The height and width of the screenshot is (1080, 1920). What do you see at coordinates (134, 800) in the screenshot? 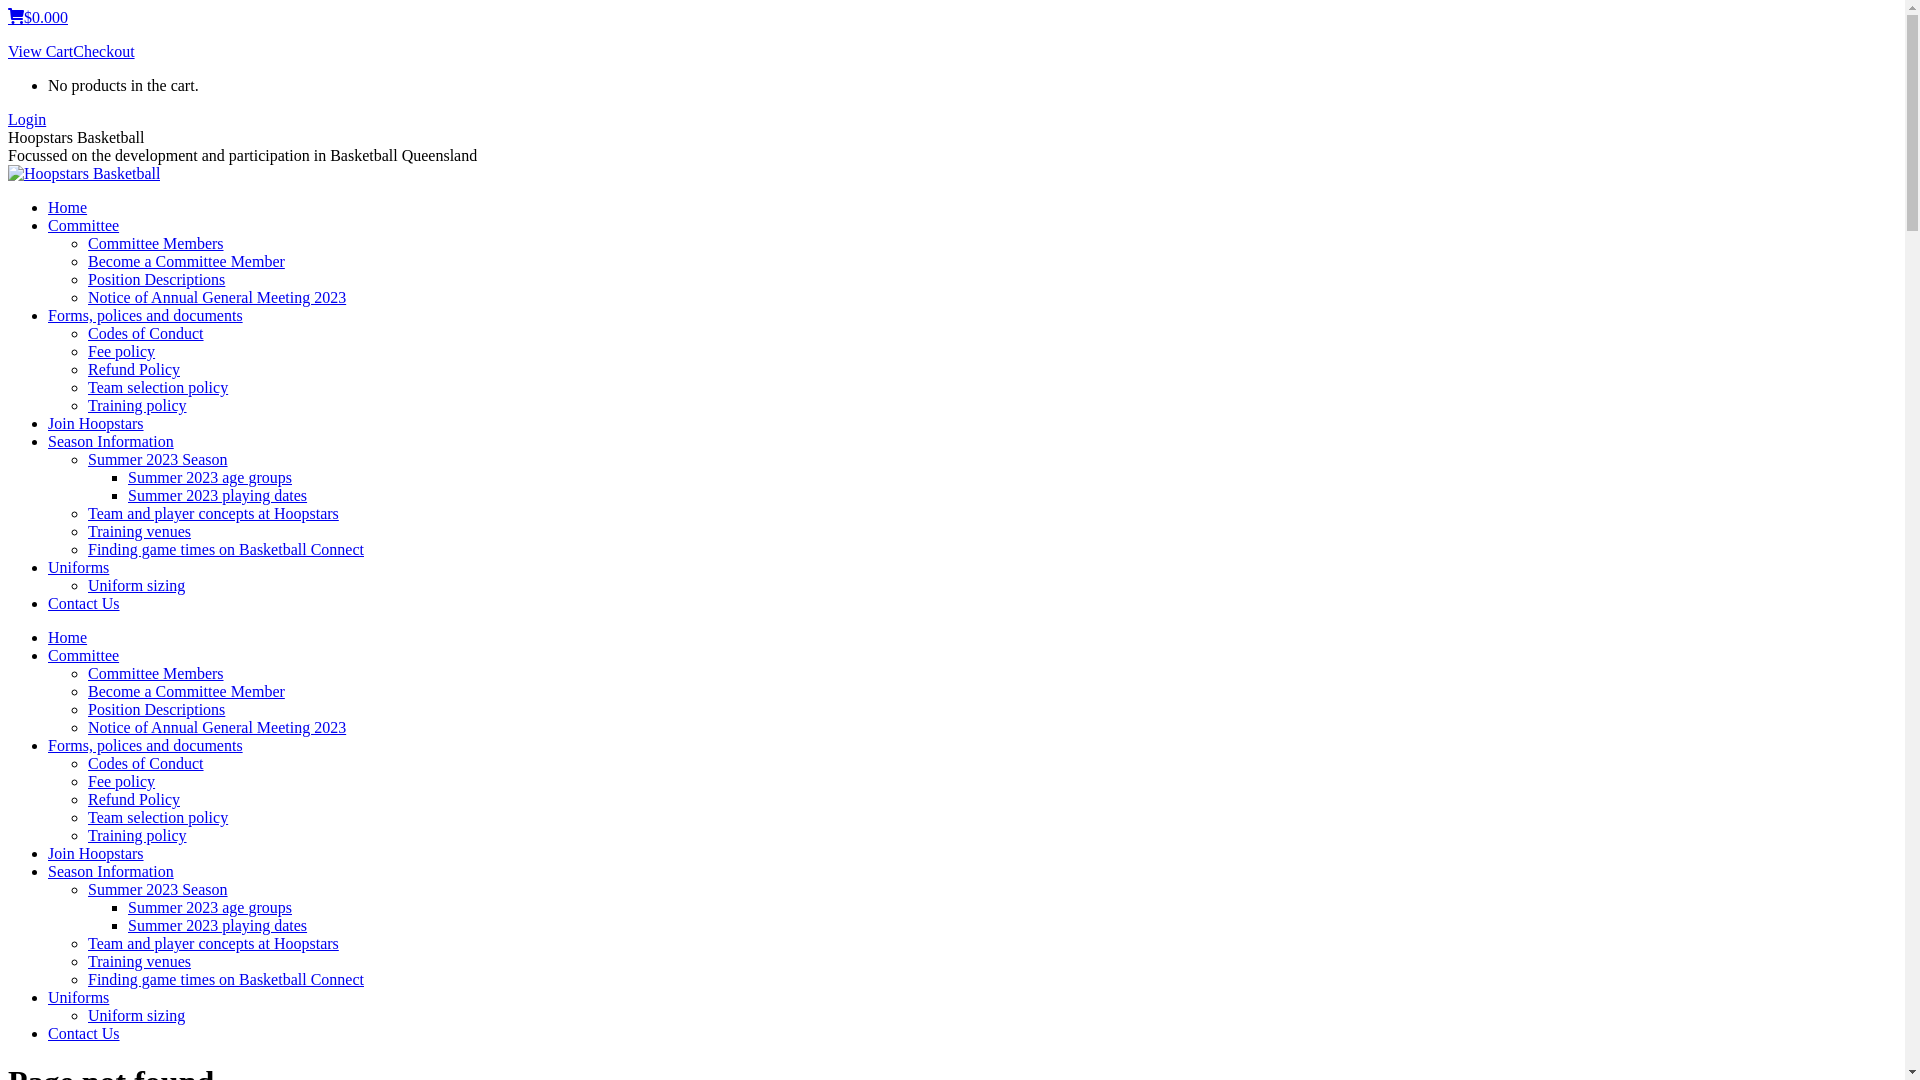
I see `Refund Policy` at bounding box center [134, 800].